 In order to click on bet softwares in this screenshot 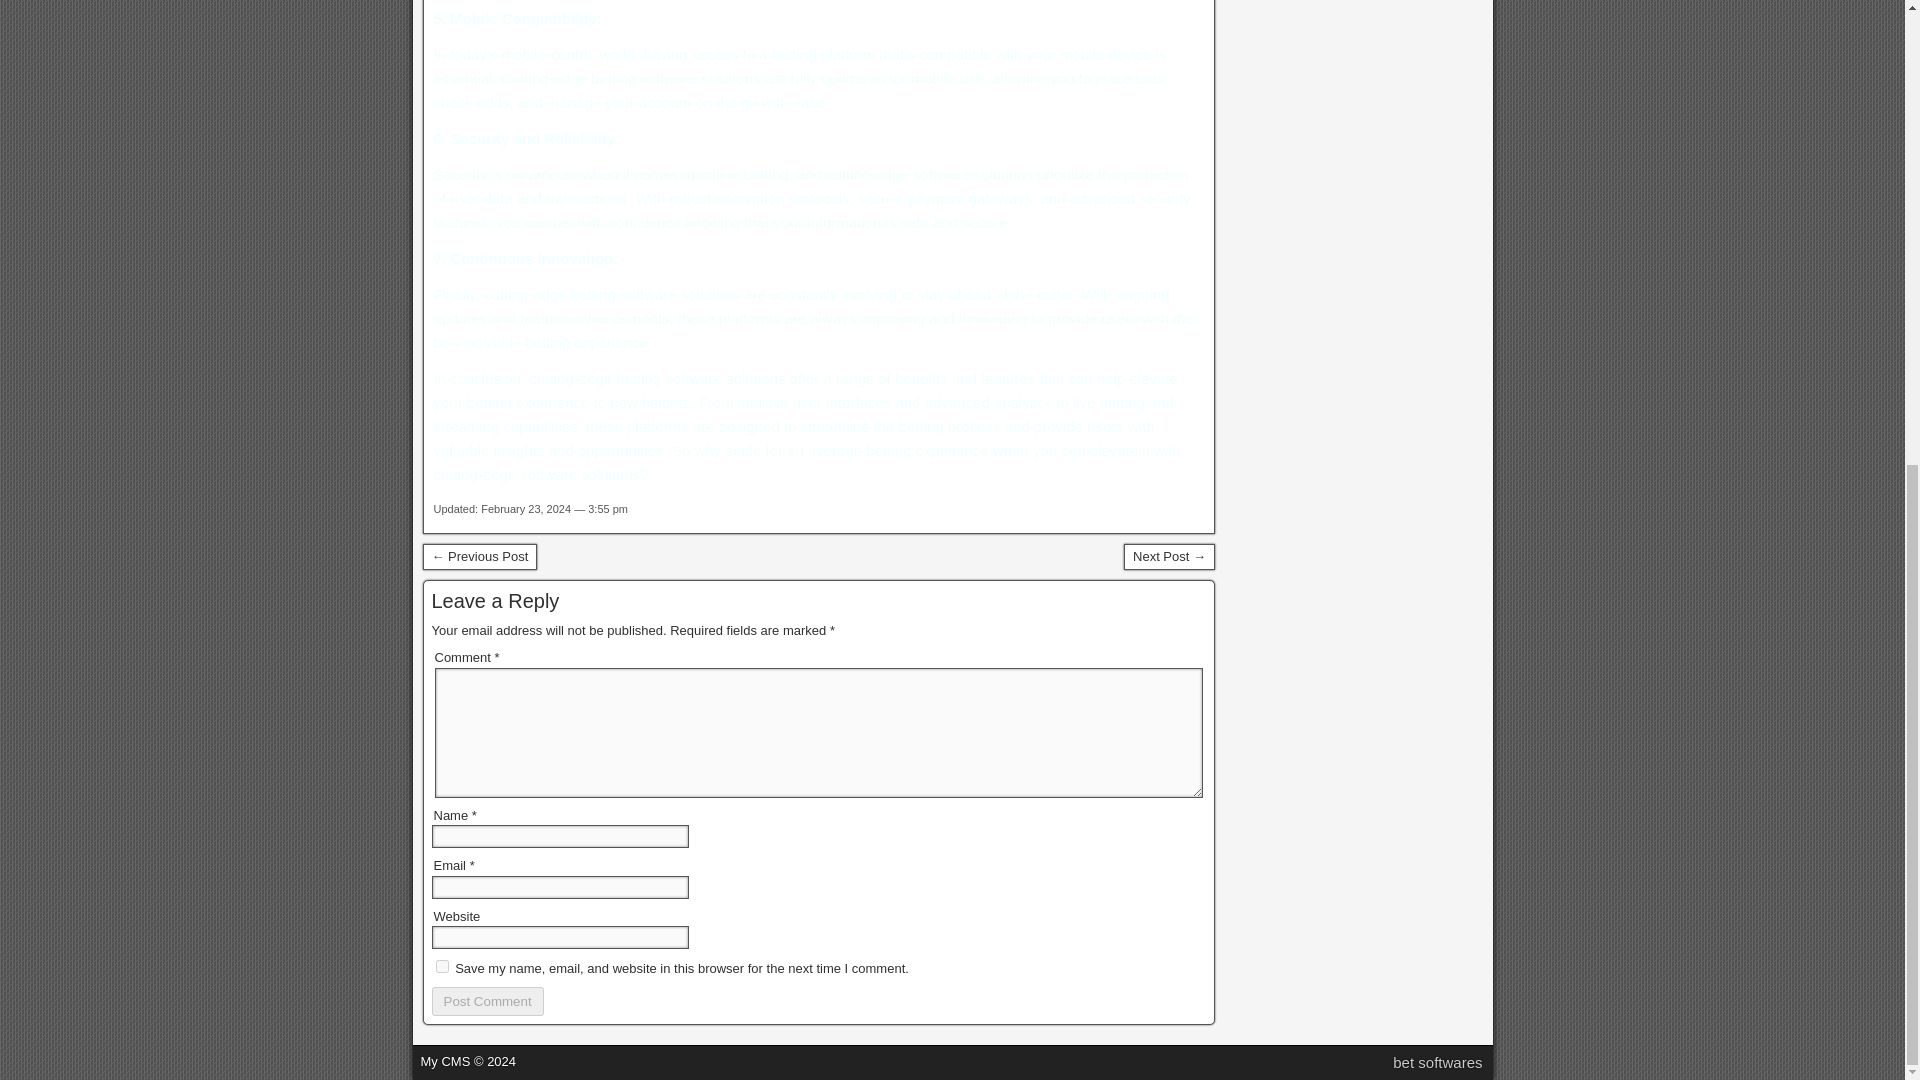, I will do `click(1438, 1062)`.